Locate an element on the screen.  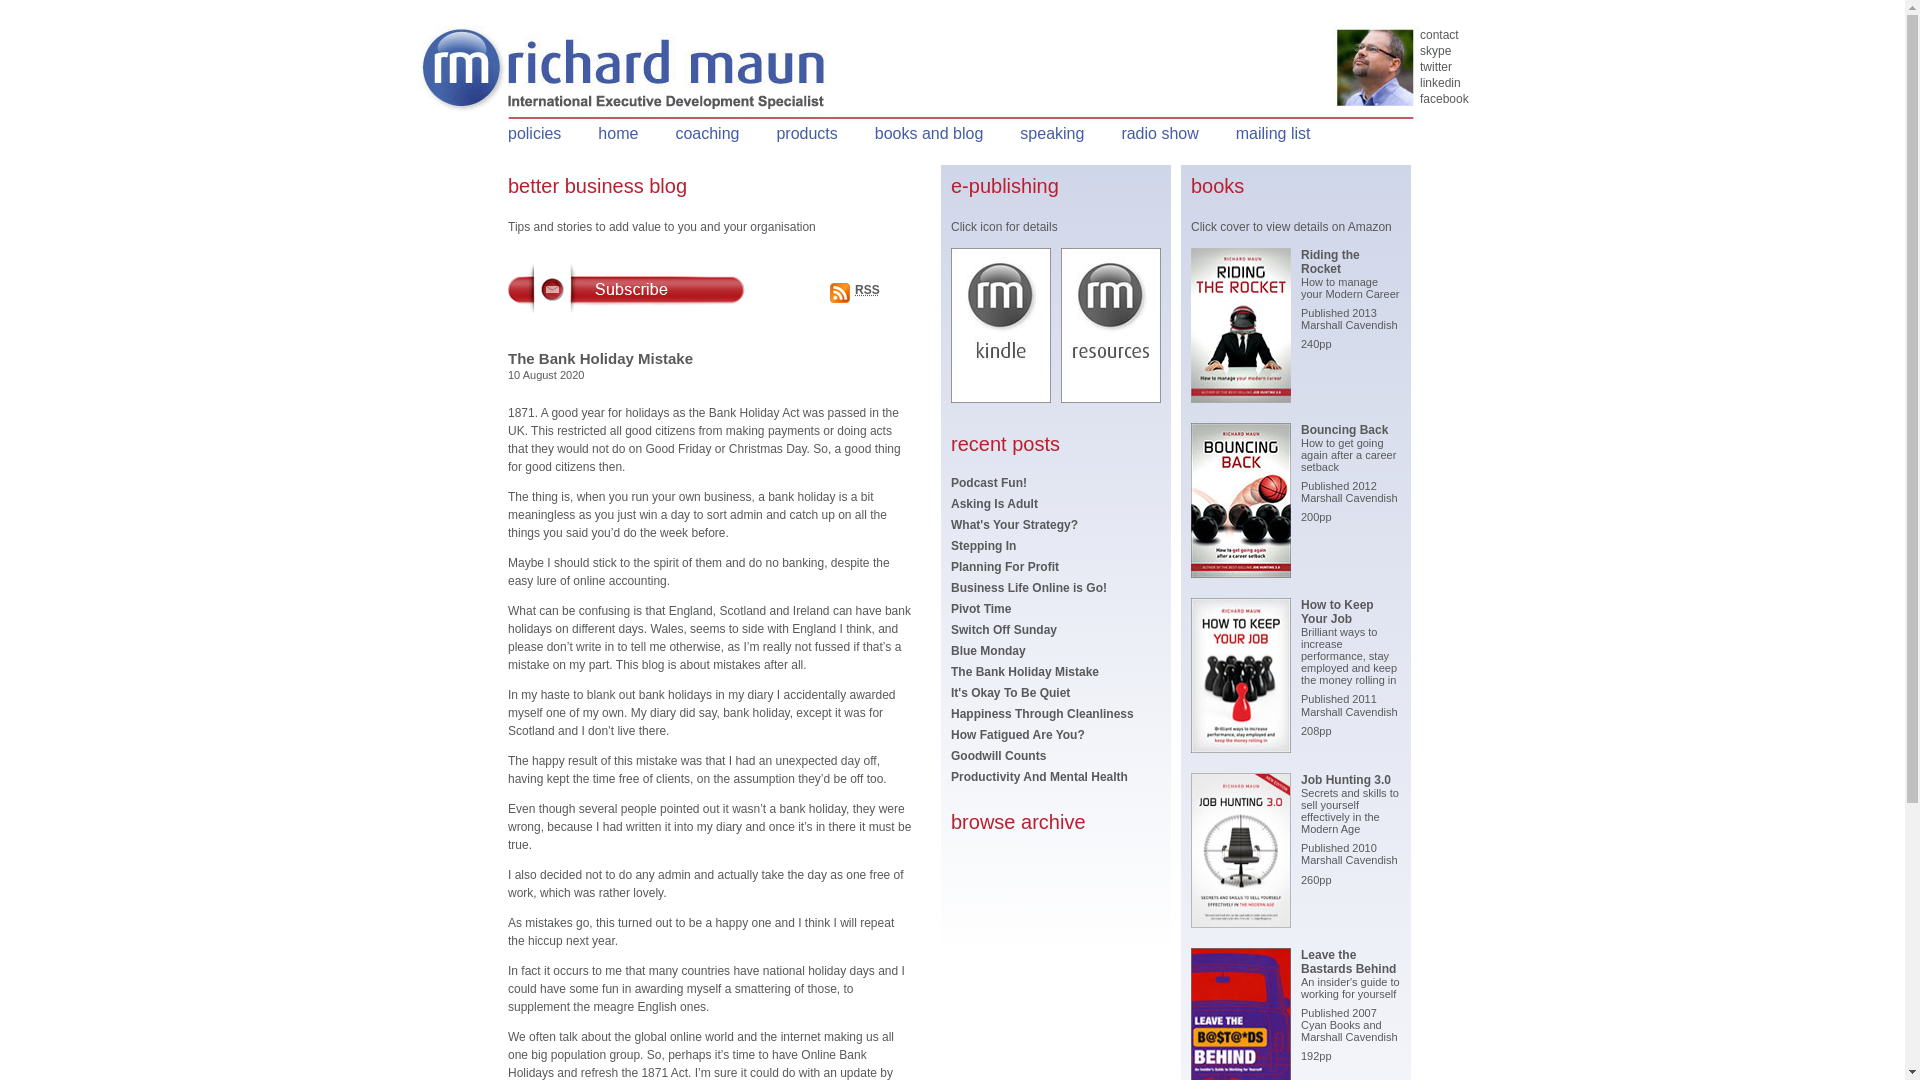
twitter is located at coordinates (1444, 68).